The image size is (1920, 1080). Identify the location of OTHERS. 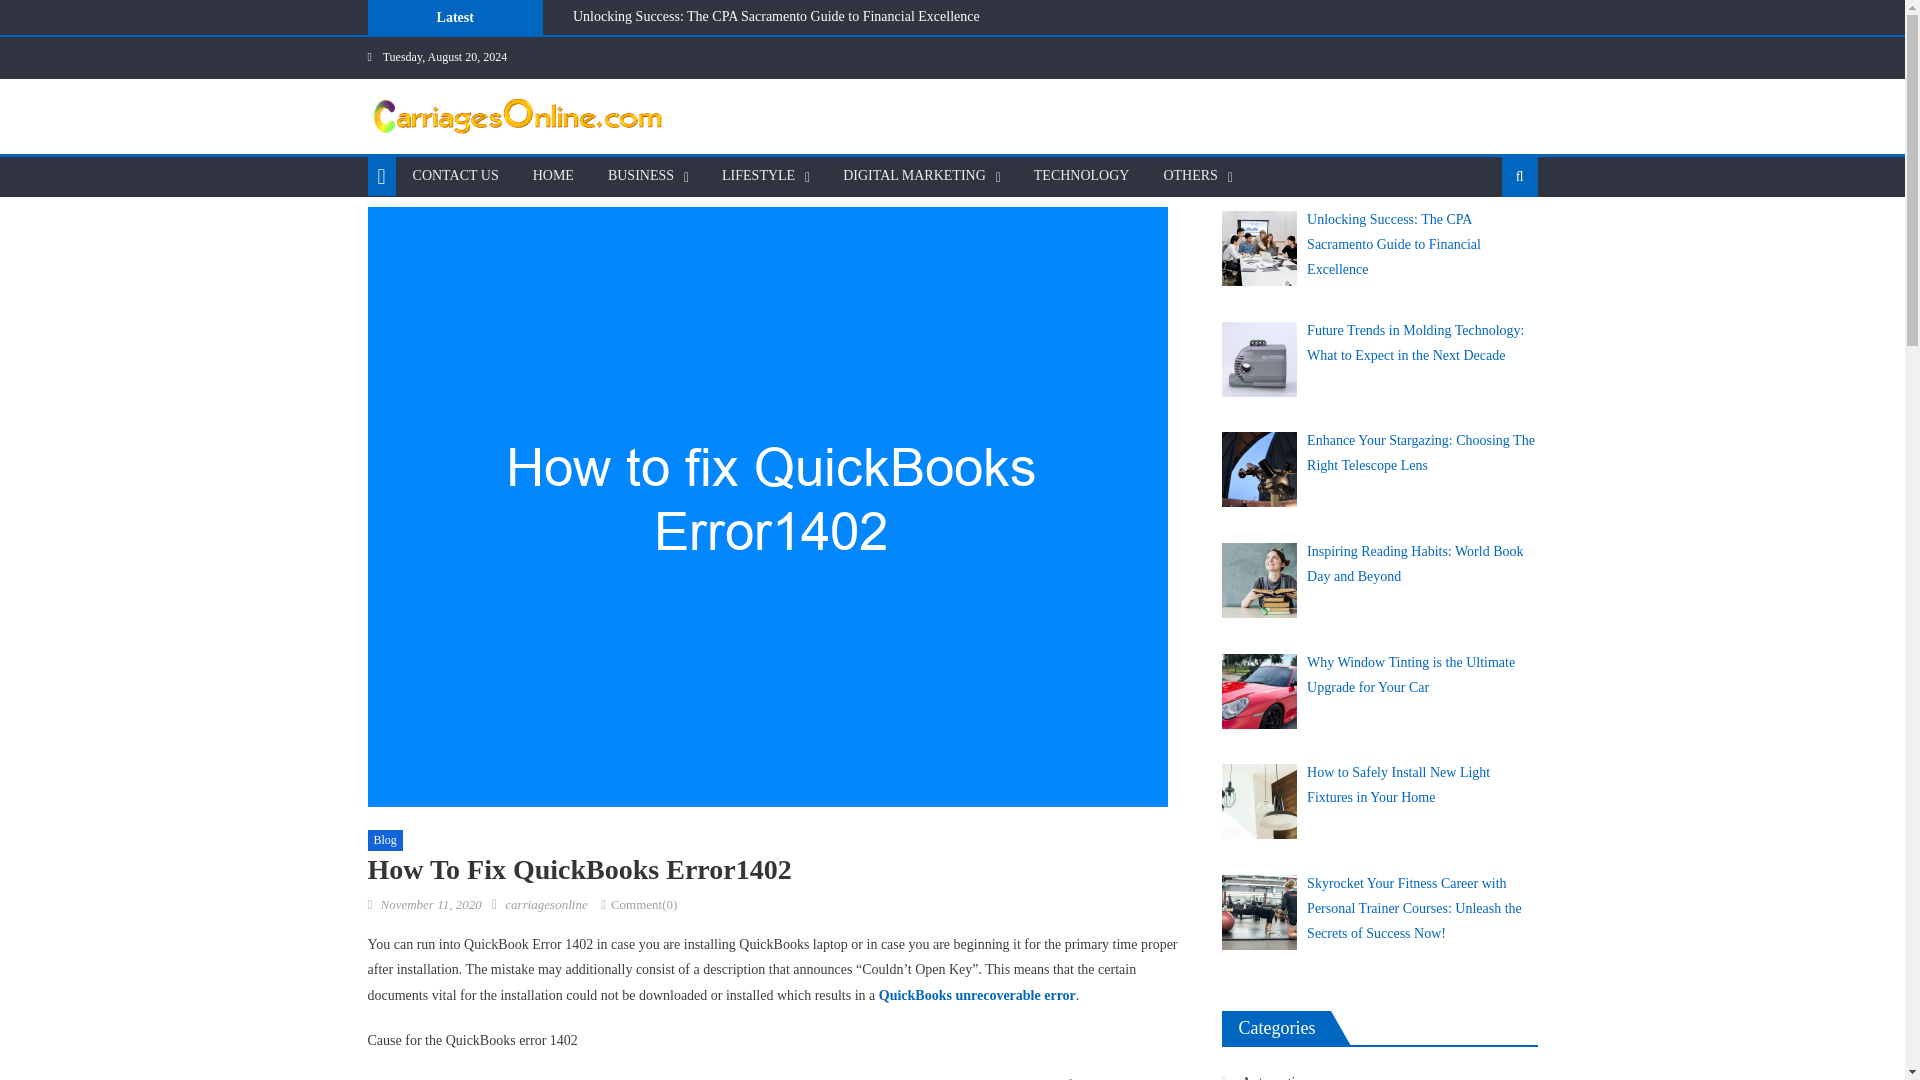
(1190, 176).